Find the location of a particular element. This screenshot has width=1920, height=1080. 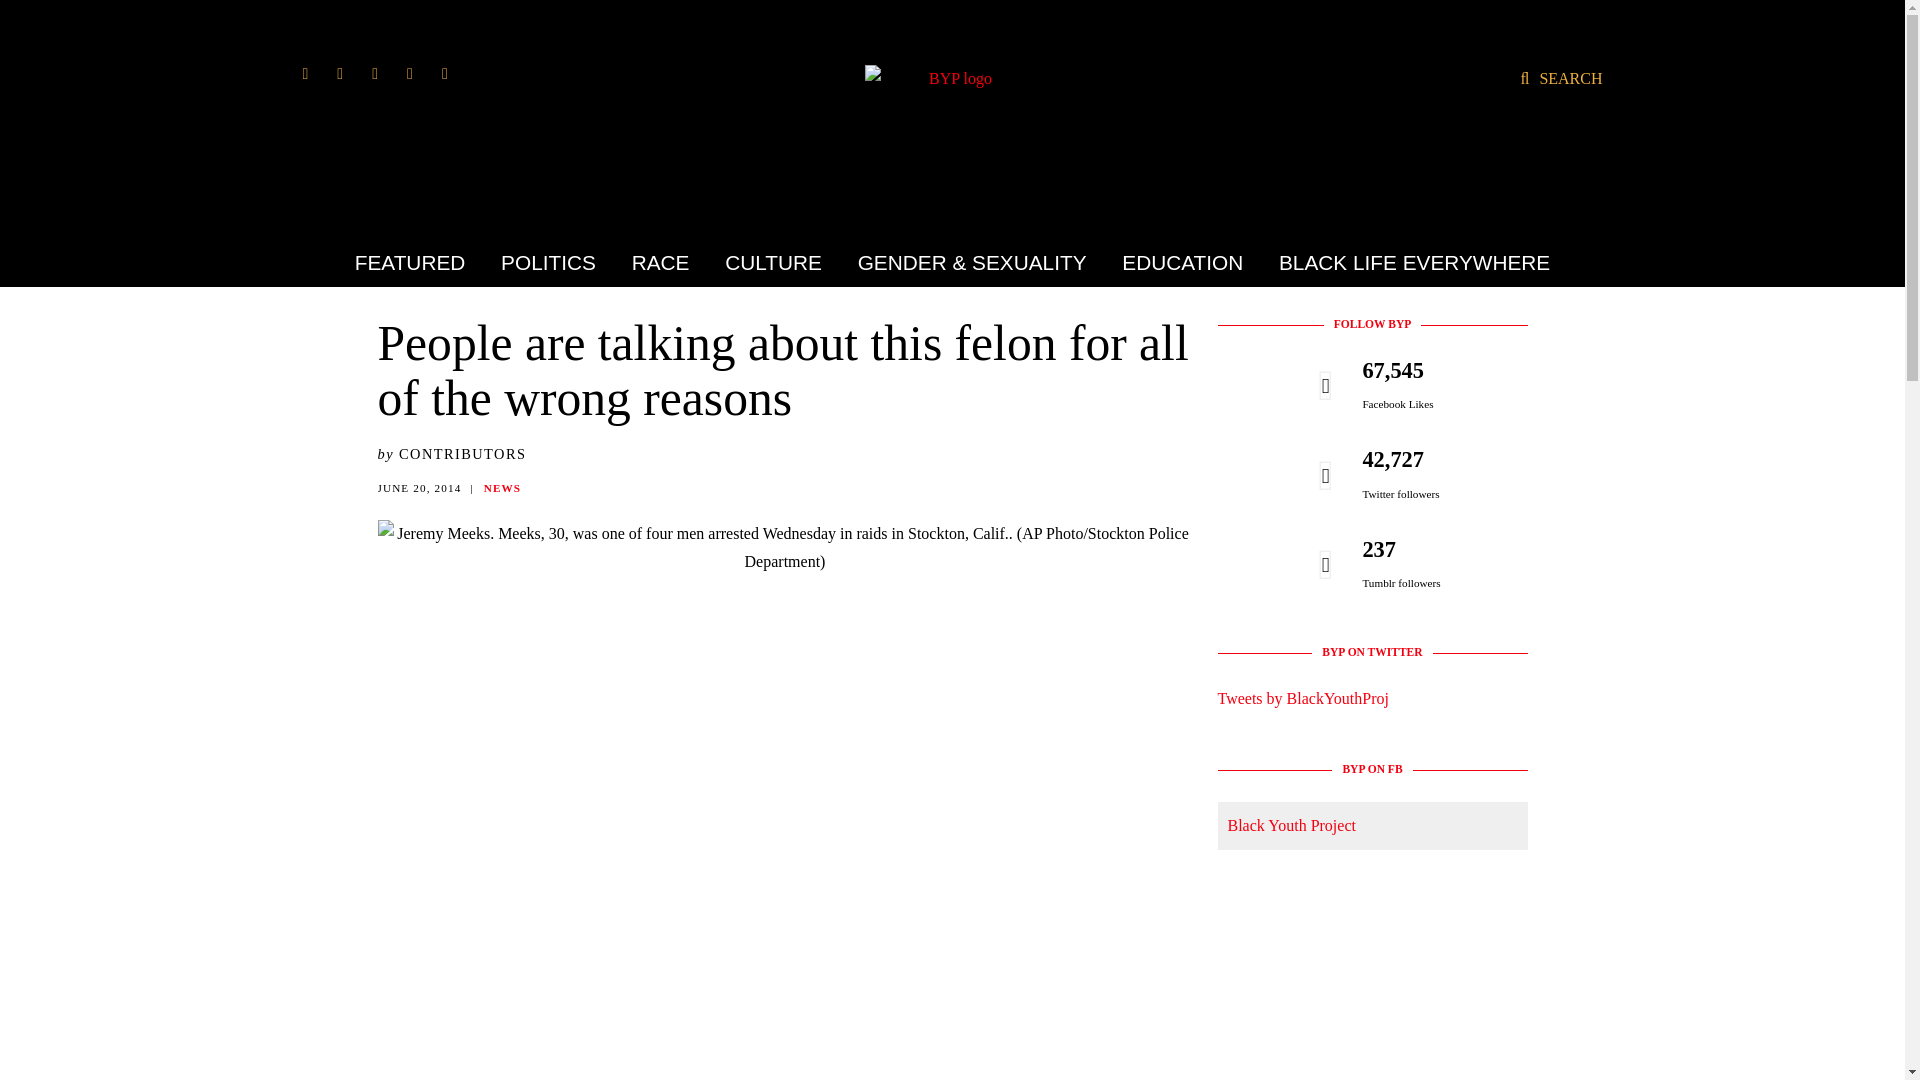

BLACK LIFE EVERYWHERE is located at coordinates (1406, 262).